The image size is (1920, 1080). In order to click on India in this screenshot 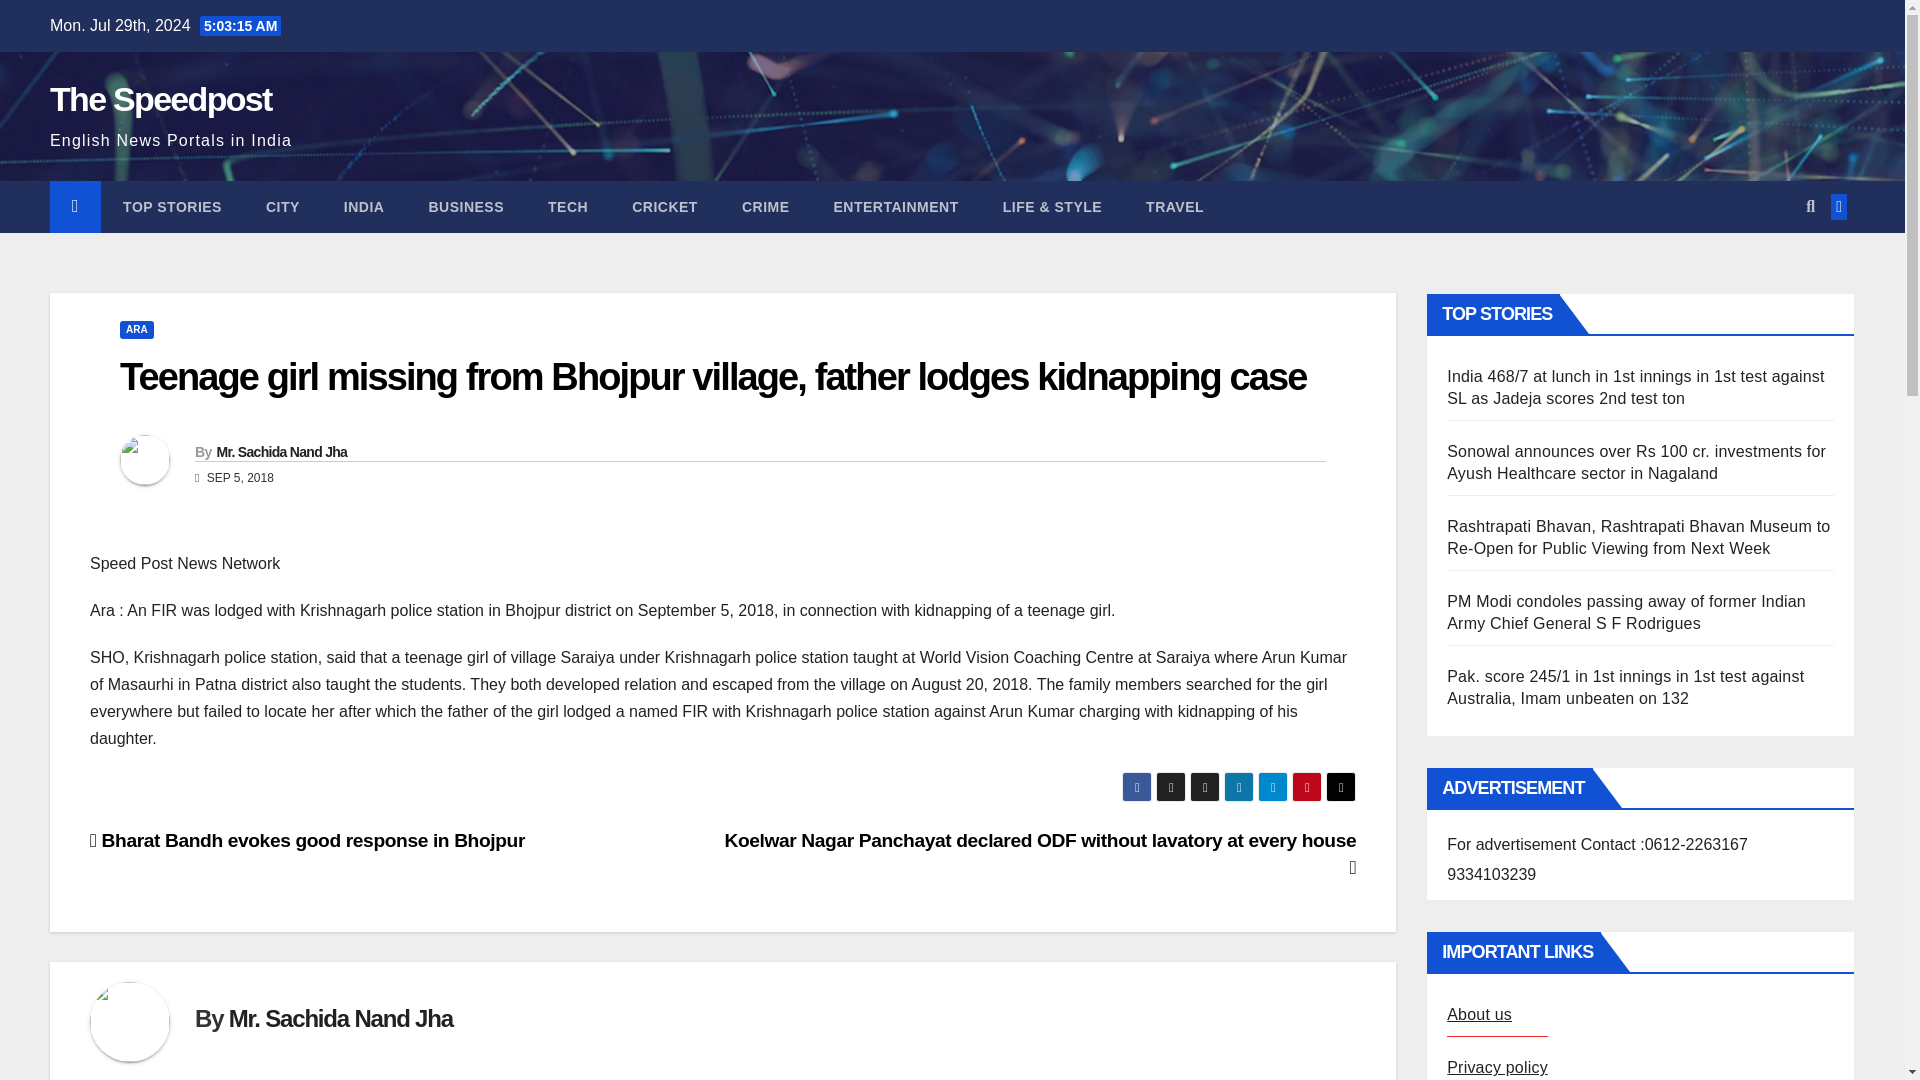, I will do `click(364, 207)`.